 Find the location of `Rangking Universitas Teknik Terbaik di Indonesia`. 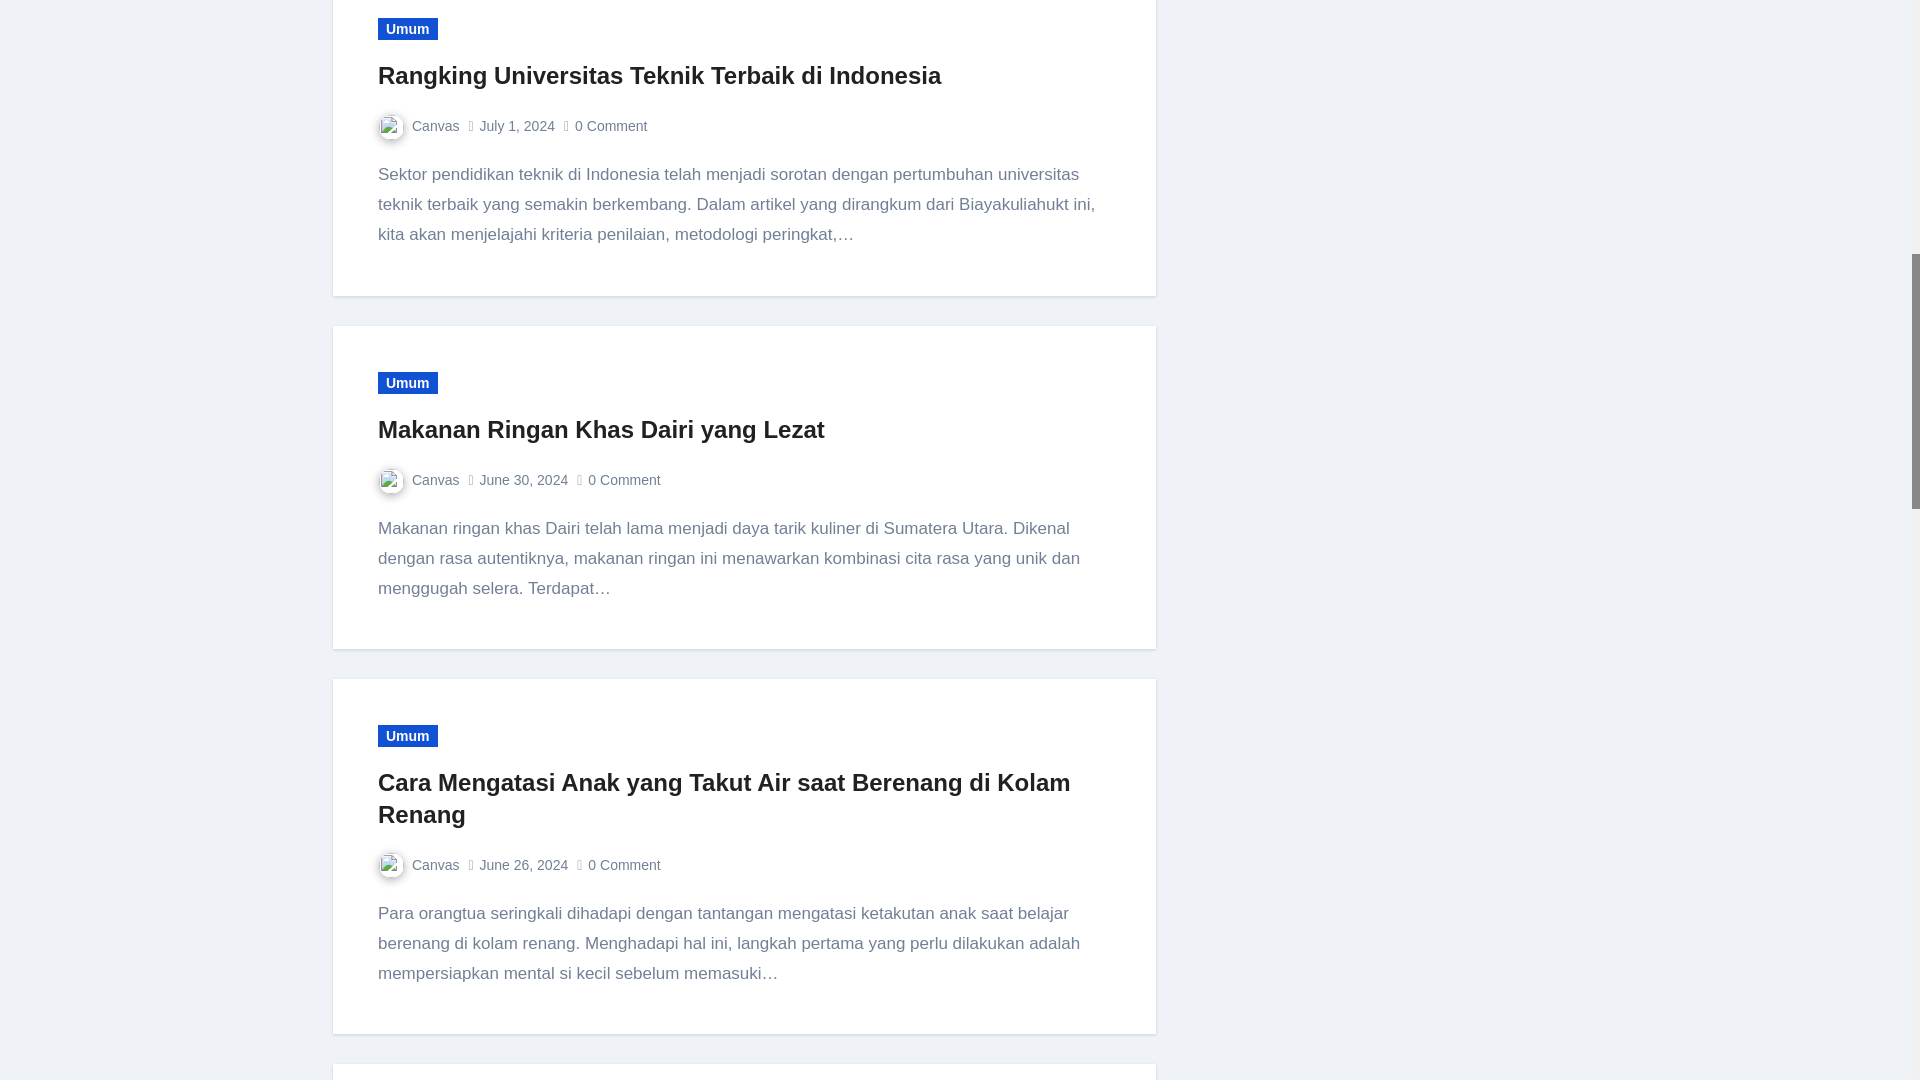

Rangking Universitas Teknik Terbaik di Indonesia is located at coordinates (659, 74).